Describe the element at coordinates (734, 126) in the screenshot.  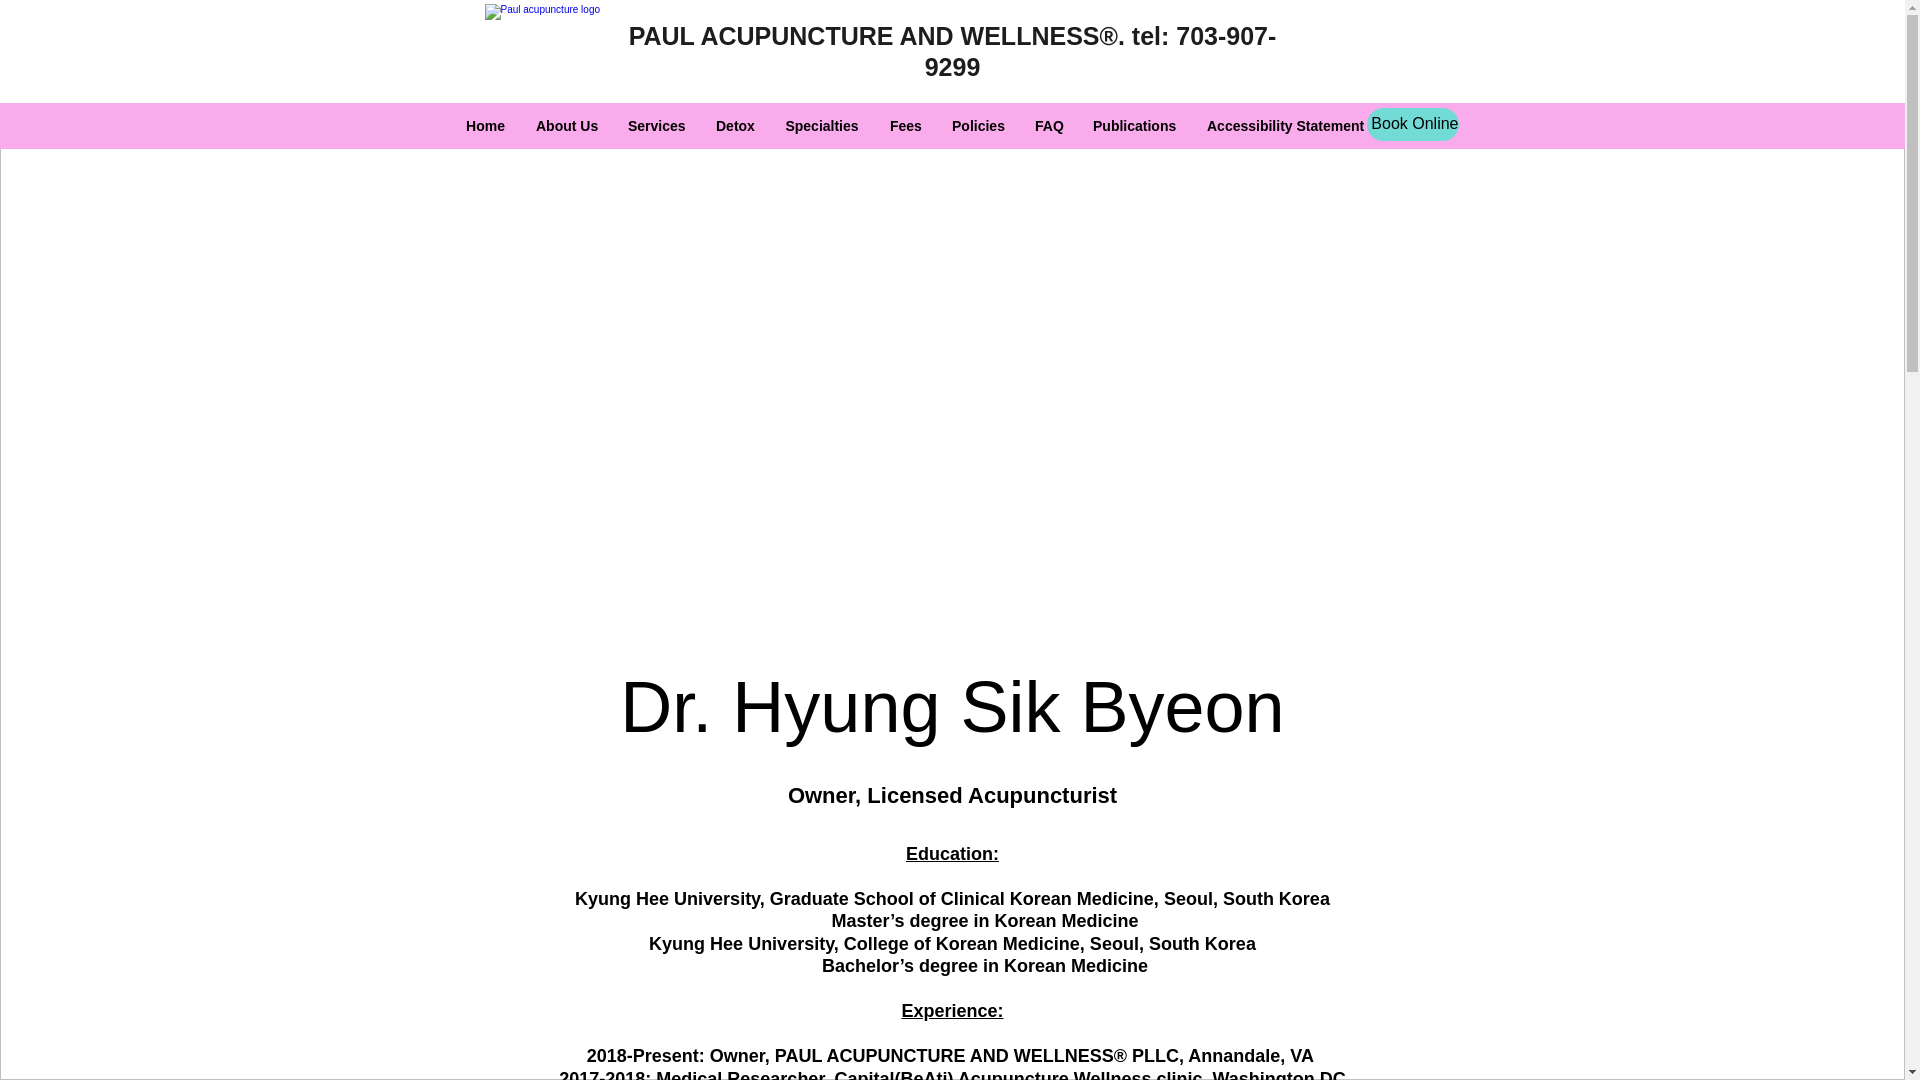
I see `Detox` at that location.